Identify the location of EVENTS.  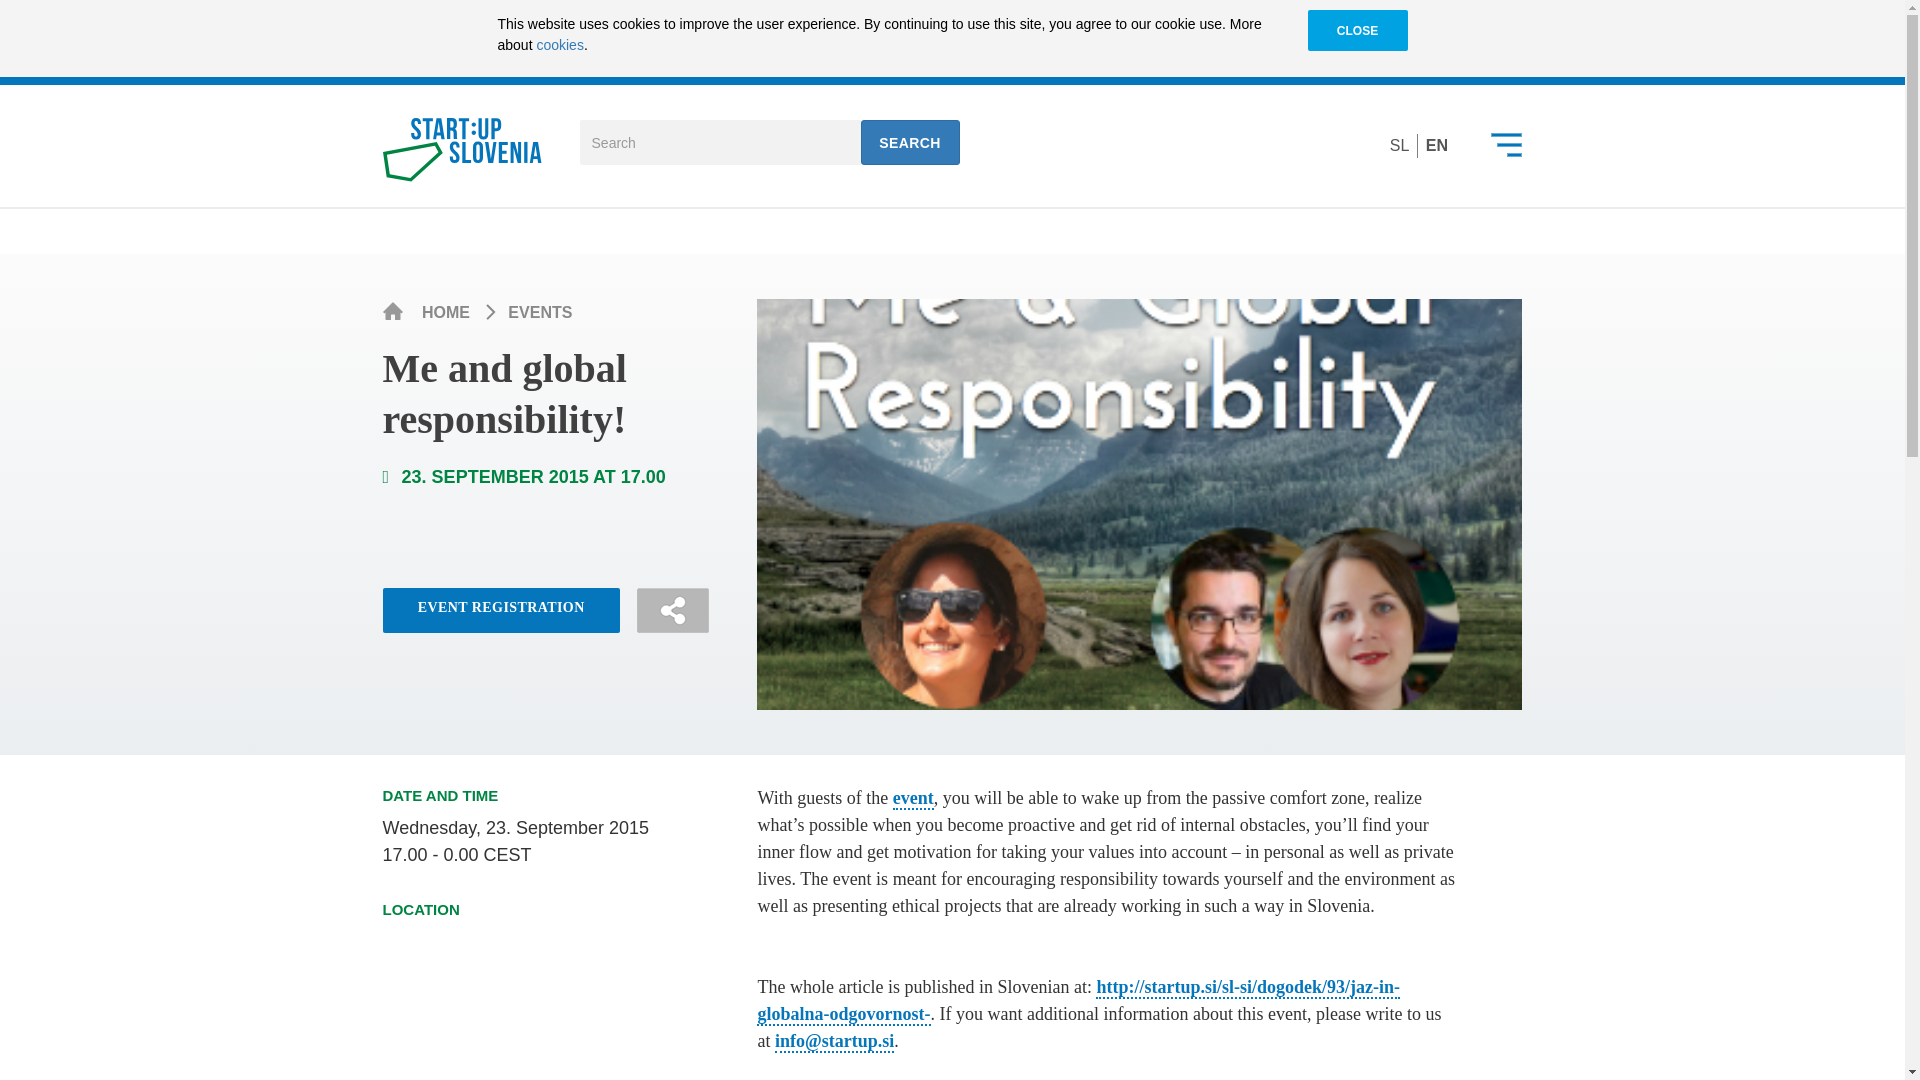
(540, 312).